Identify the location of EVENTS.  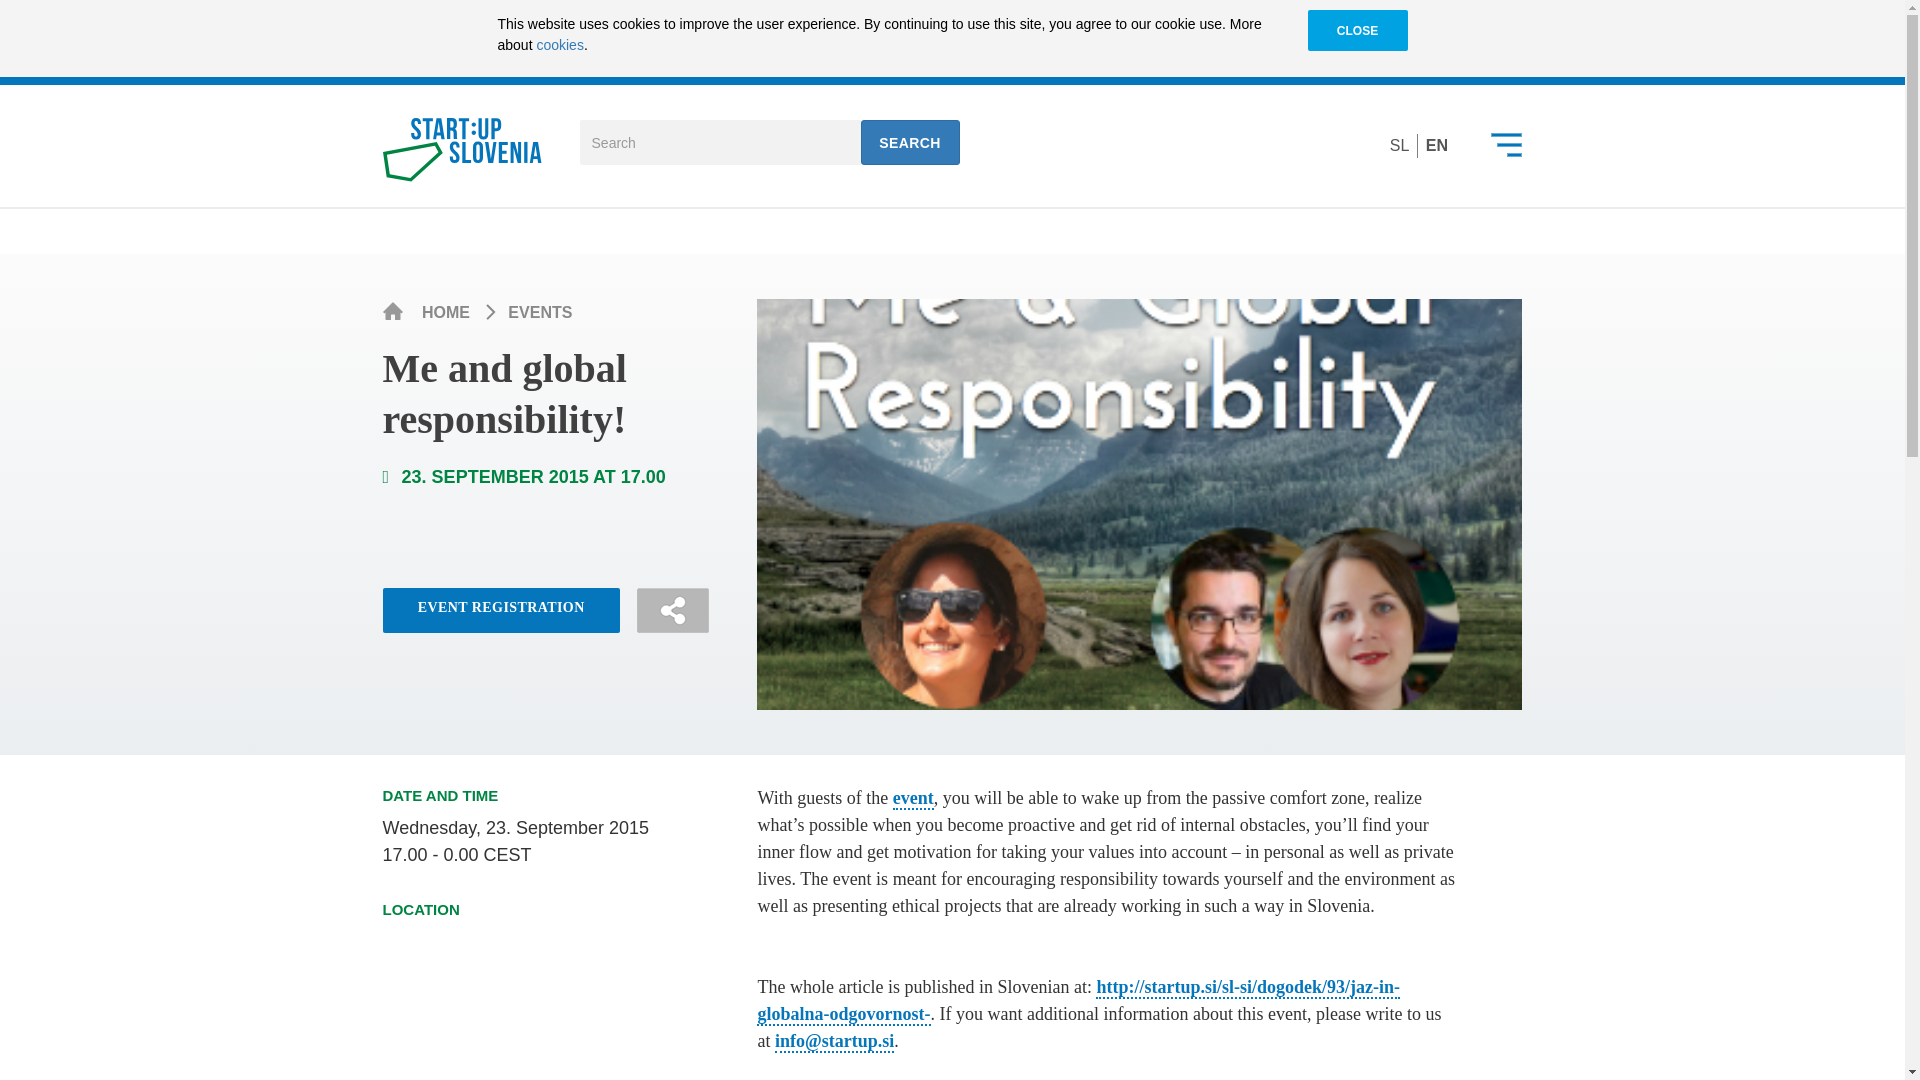
(540, 312).